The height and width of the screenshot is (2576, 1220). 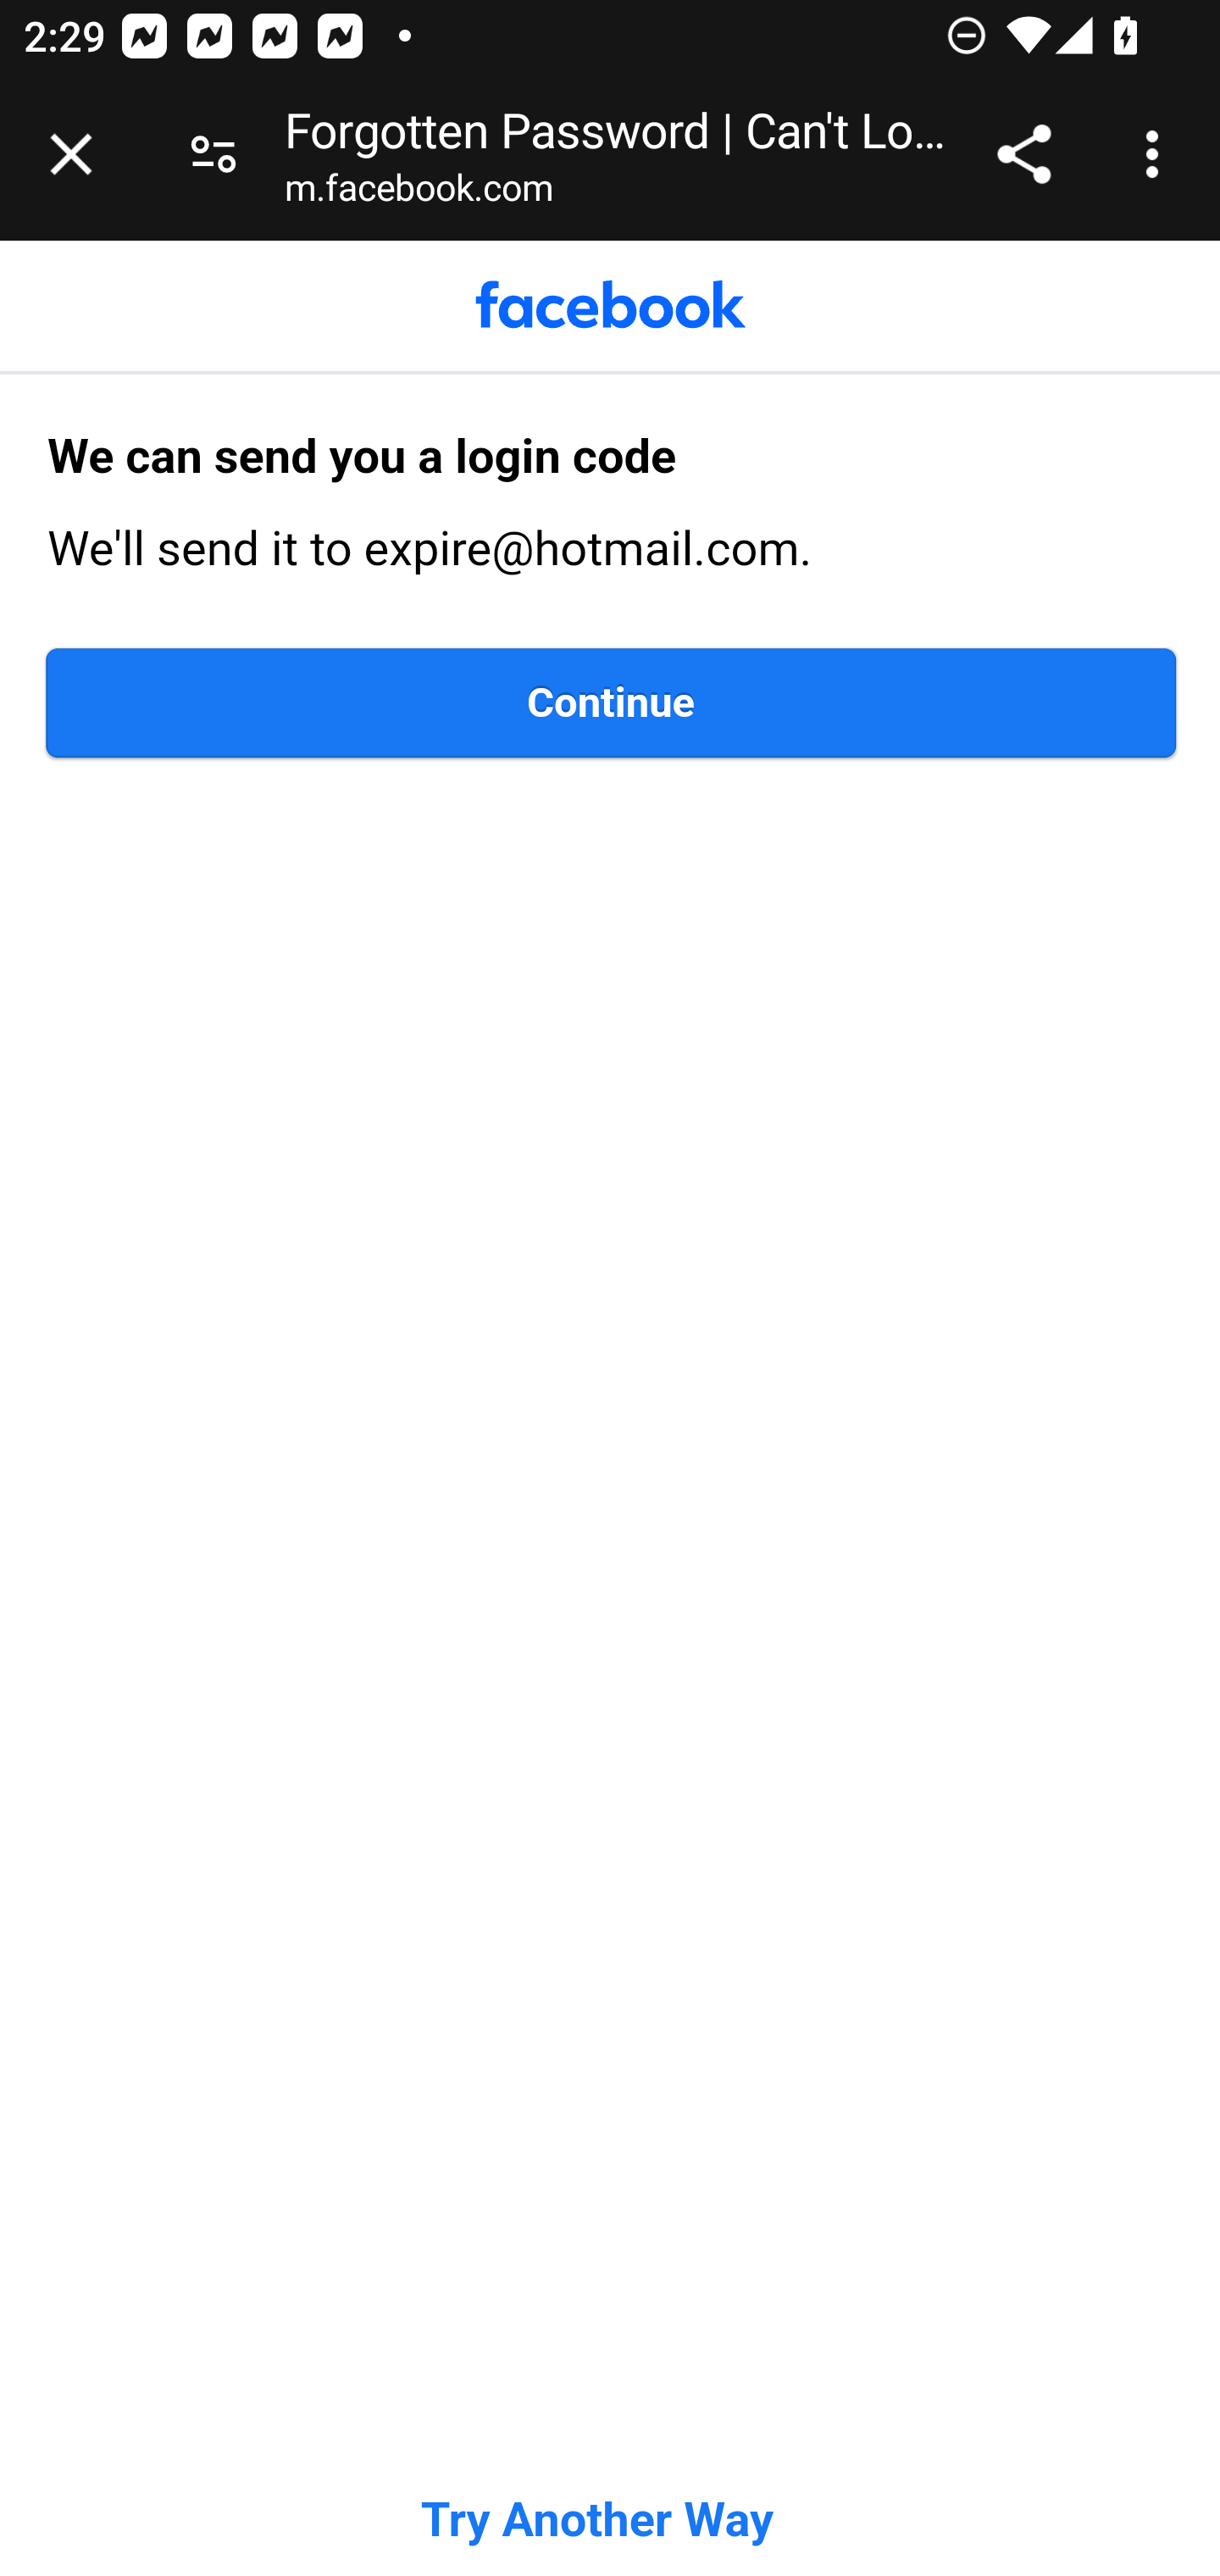 What do you see at coordinates (71, 154) in the screenshot?
I see `Close tab` at bounding box center [71, 154].